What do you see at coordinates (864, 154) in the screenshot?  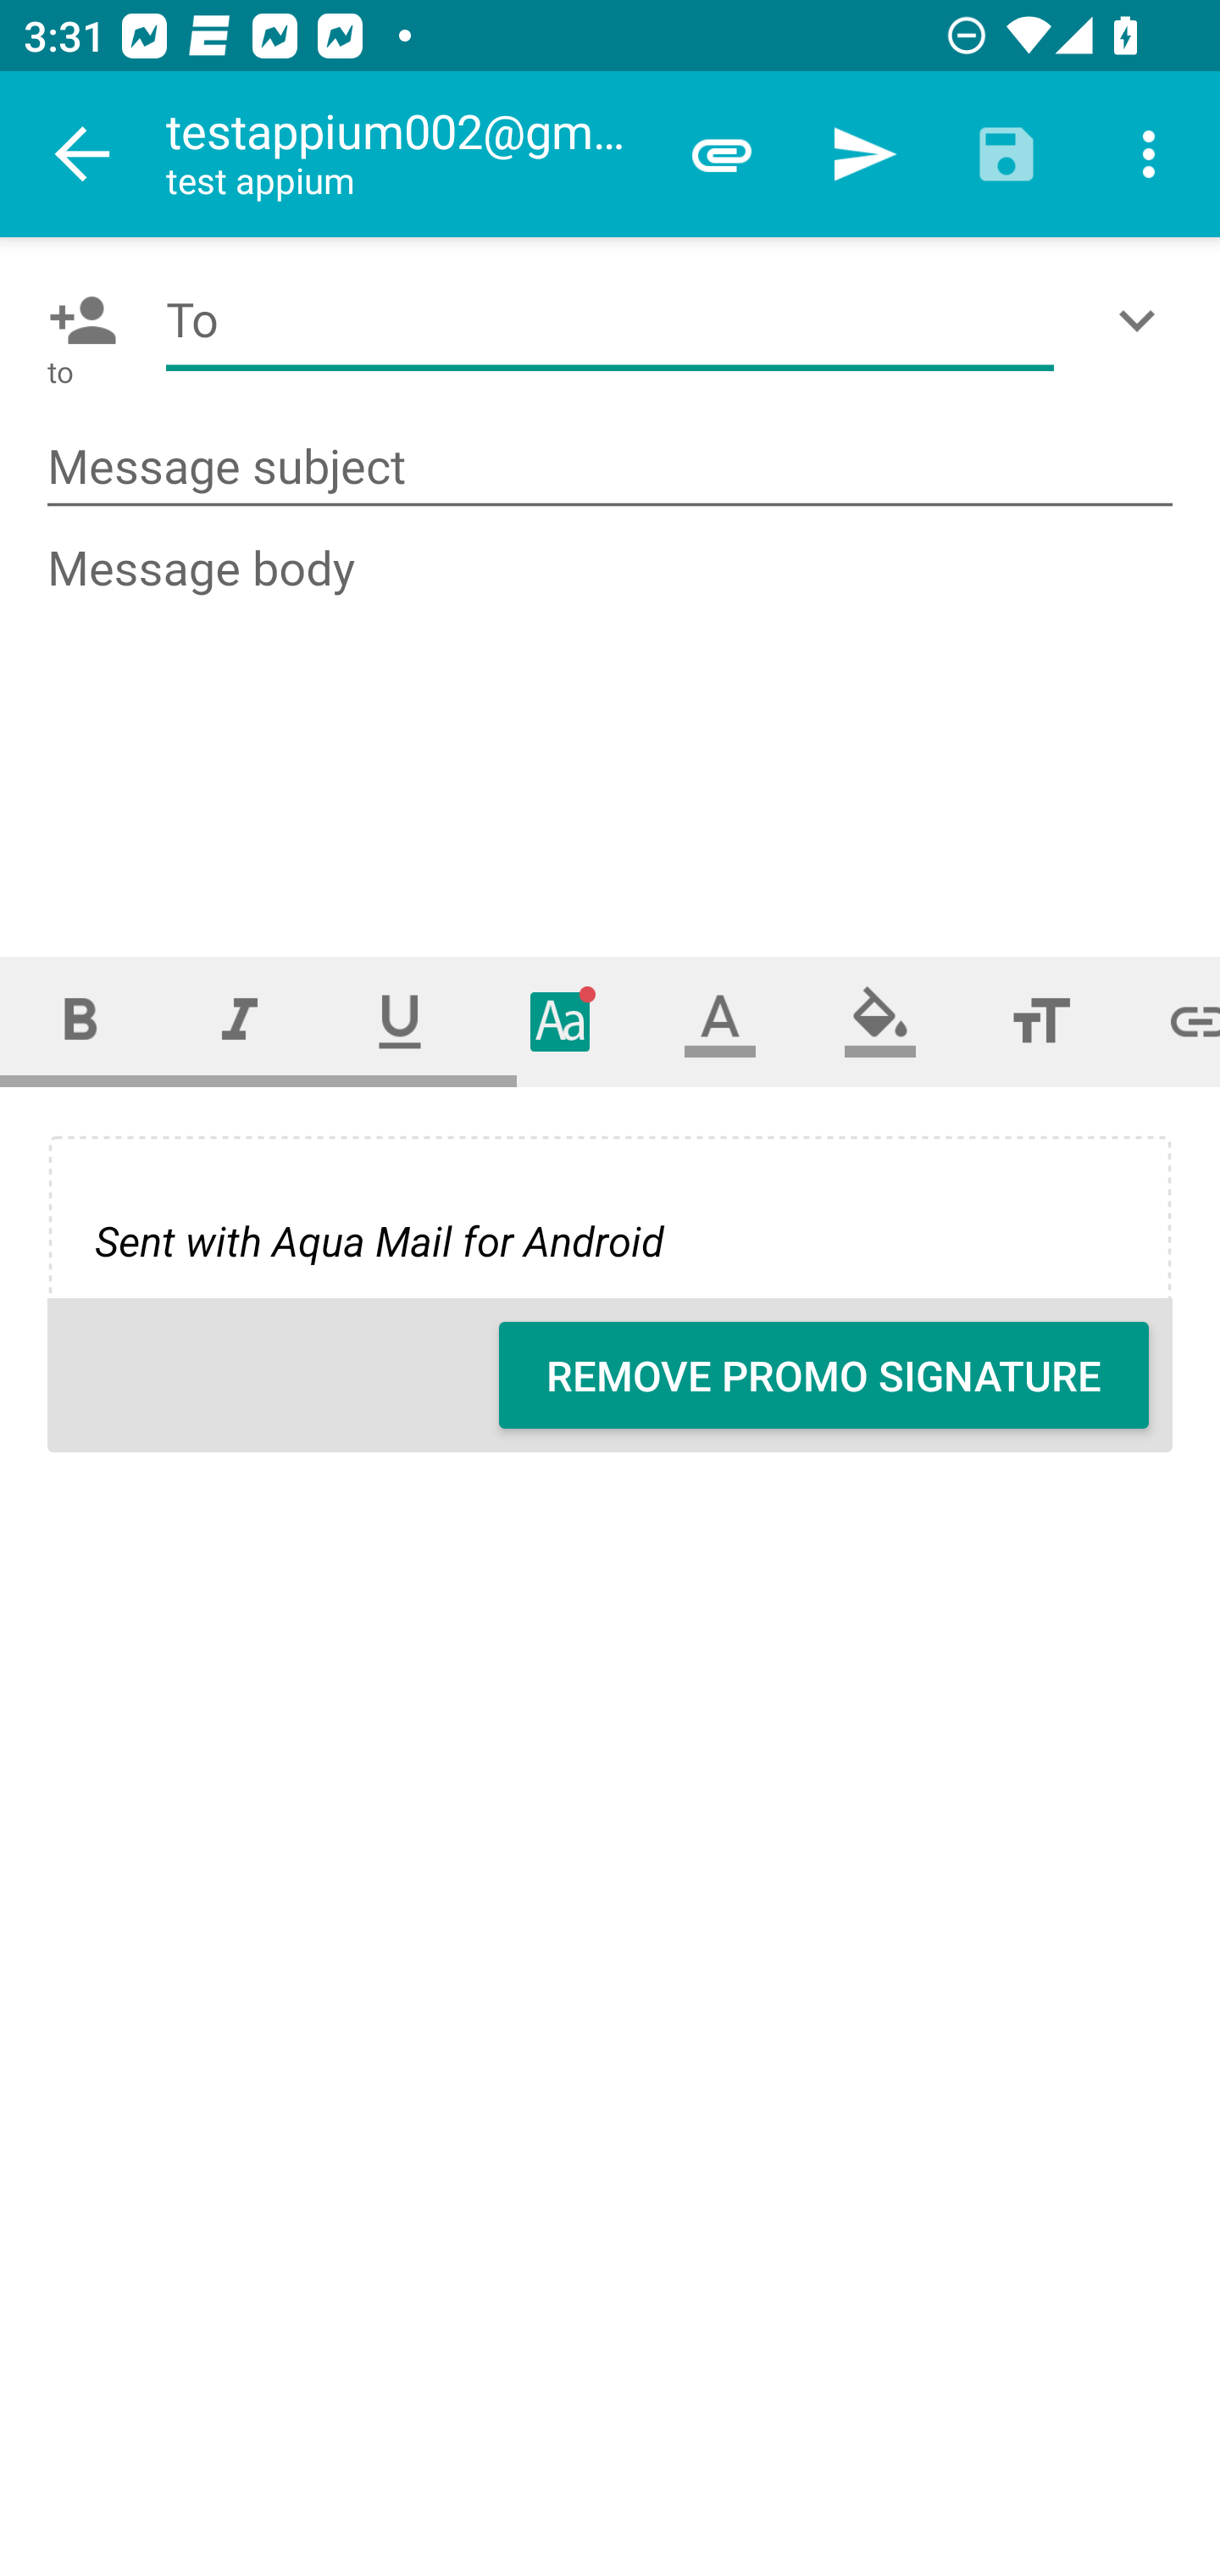 I see `Send` at bounding box center [864, 154].